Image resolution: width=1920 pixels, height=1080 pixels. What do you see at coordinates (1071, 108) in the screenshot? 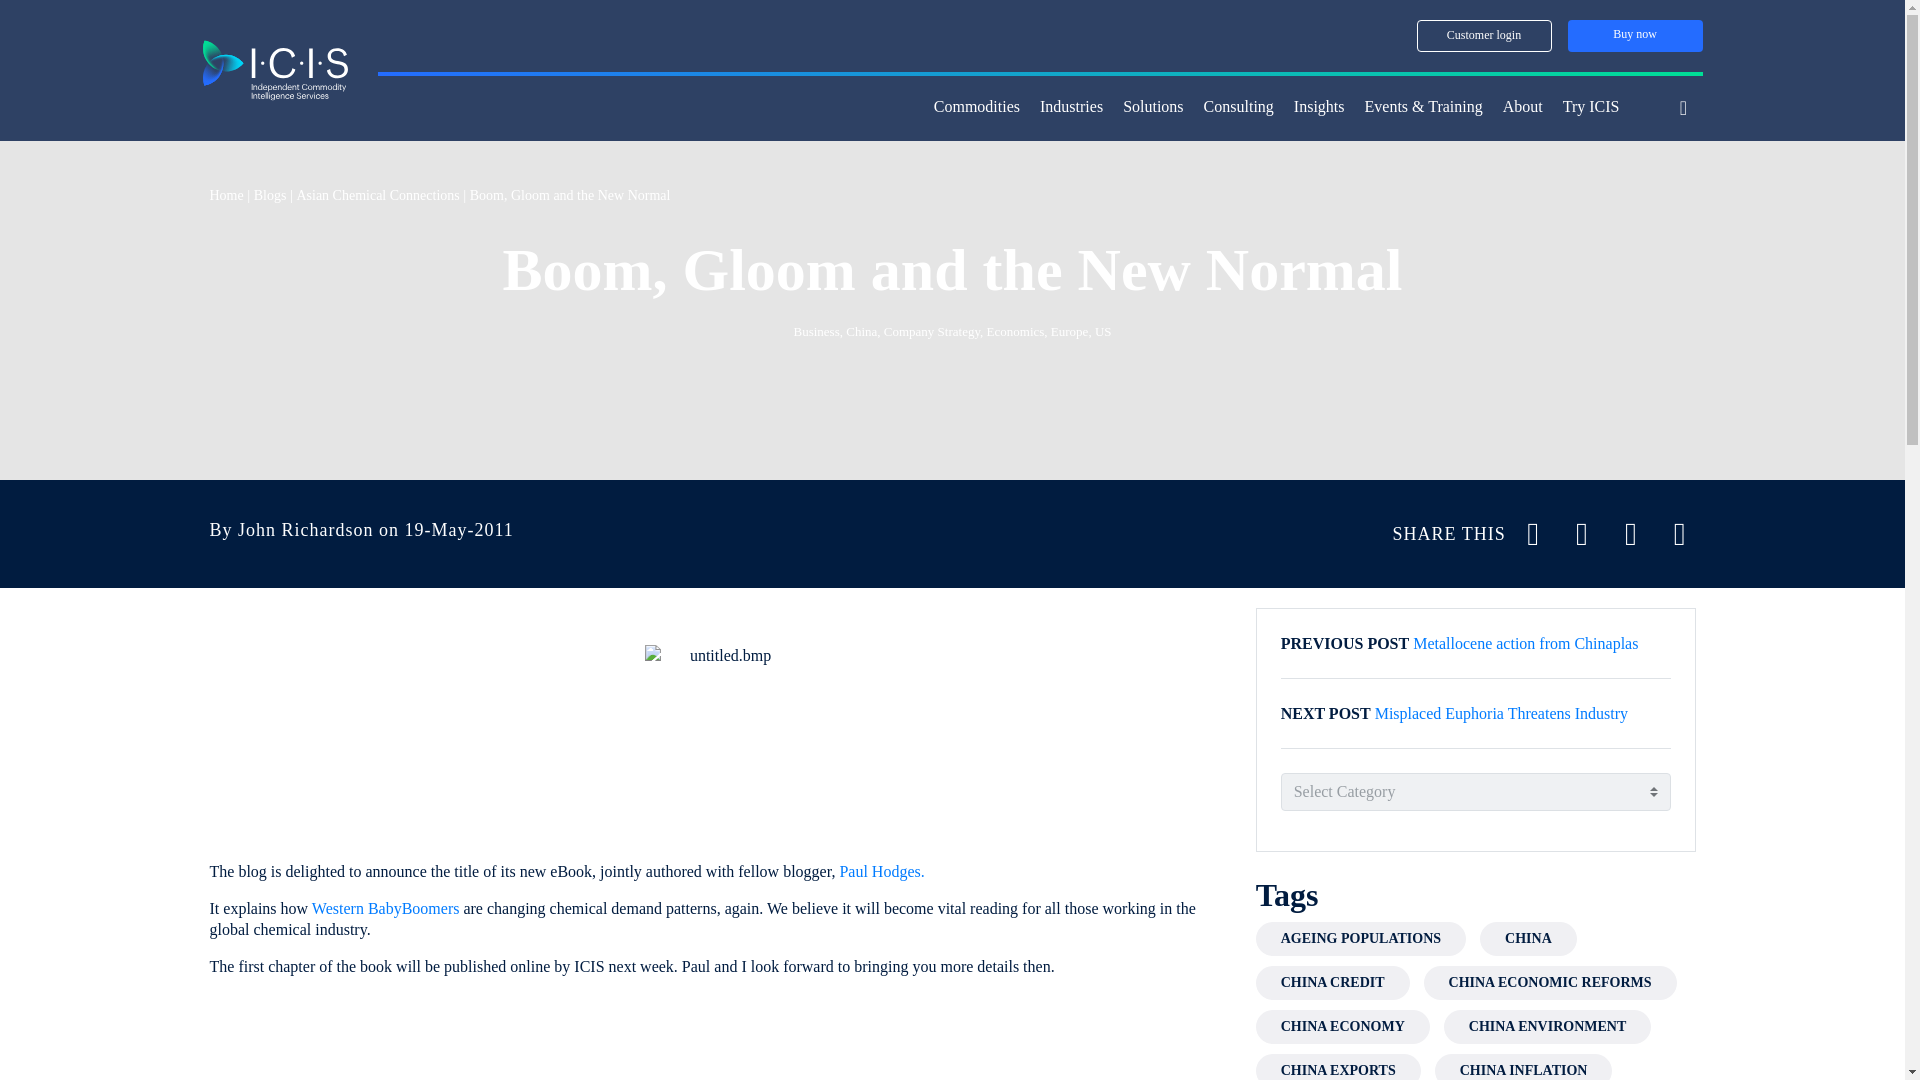
I see `Industries` at bounding box center [1071, 108].